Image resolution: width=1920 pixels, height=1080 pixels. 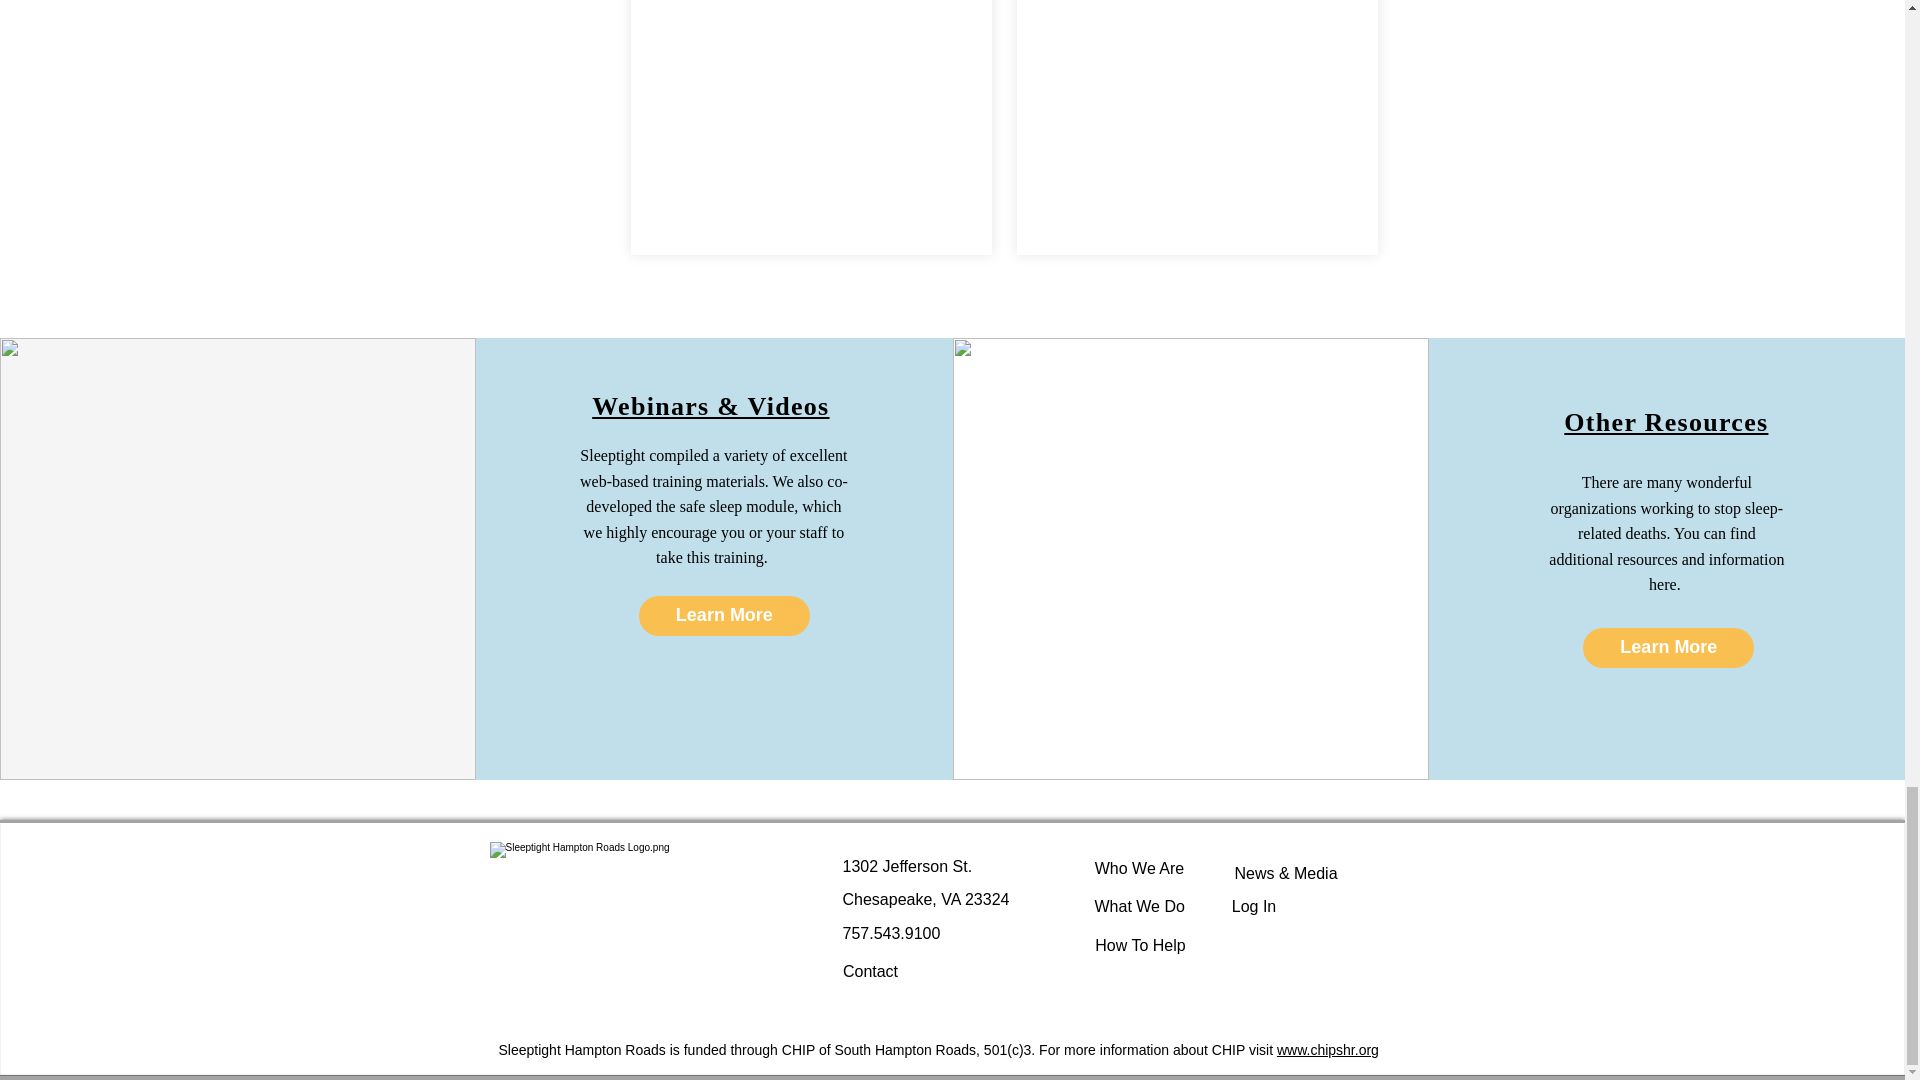 What do you see at coordinates (724, 616) in the screenshot?
I see `Learn More` at bounding box center [724, 616].